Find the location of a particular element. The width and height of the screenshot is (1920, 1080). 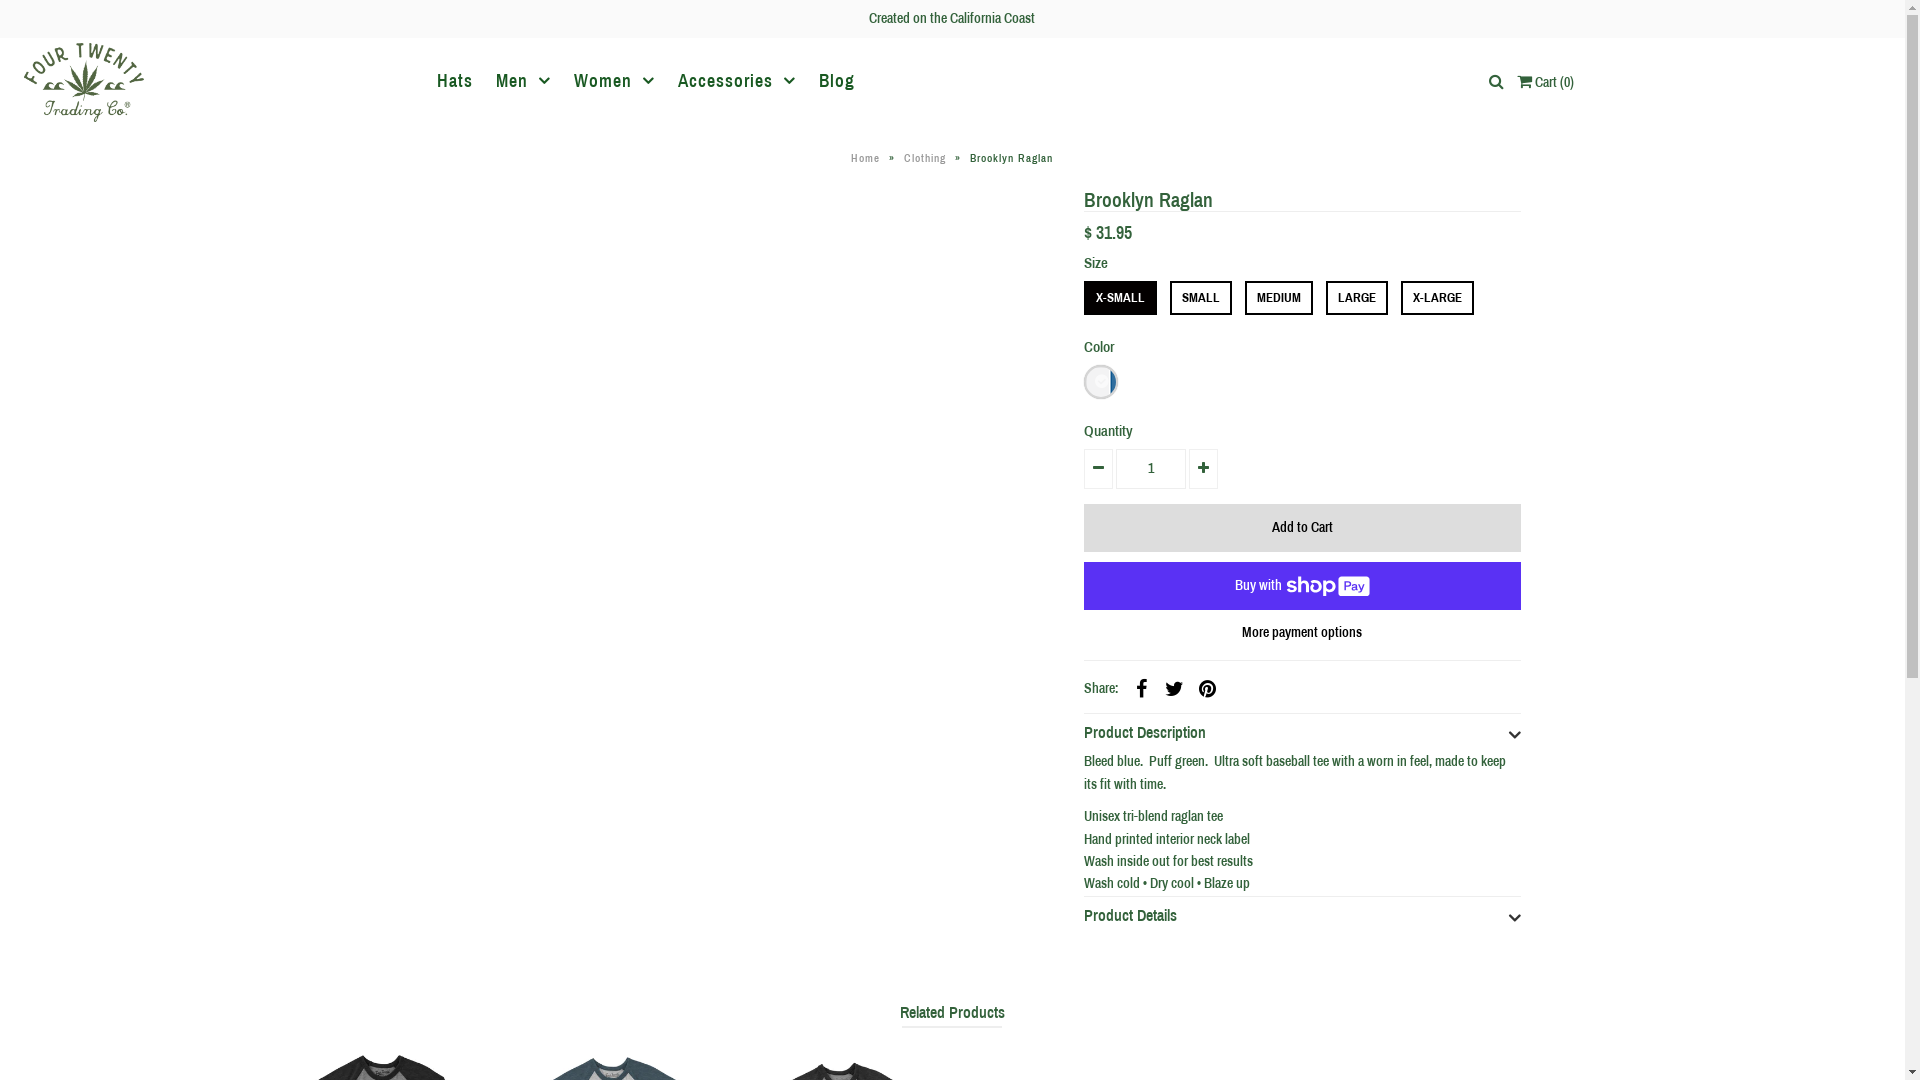

Blog is located at coordinates (837, 82).